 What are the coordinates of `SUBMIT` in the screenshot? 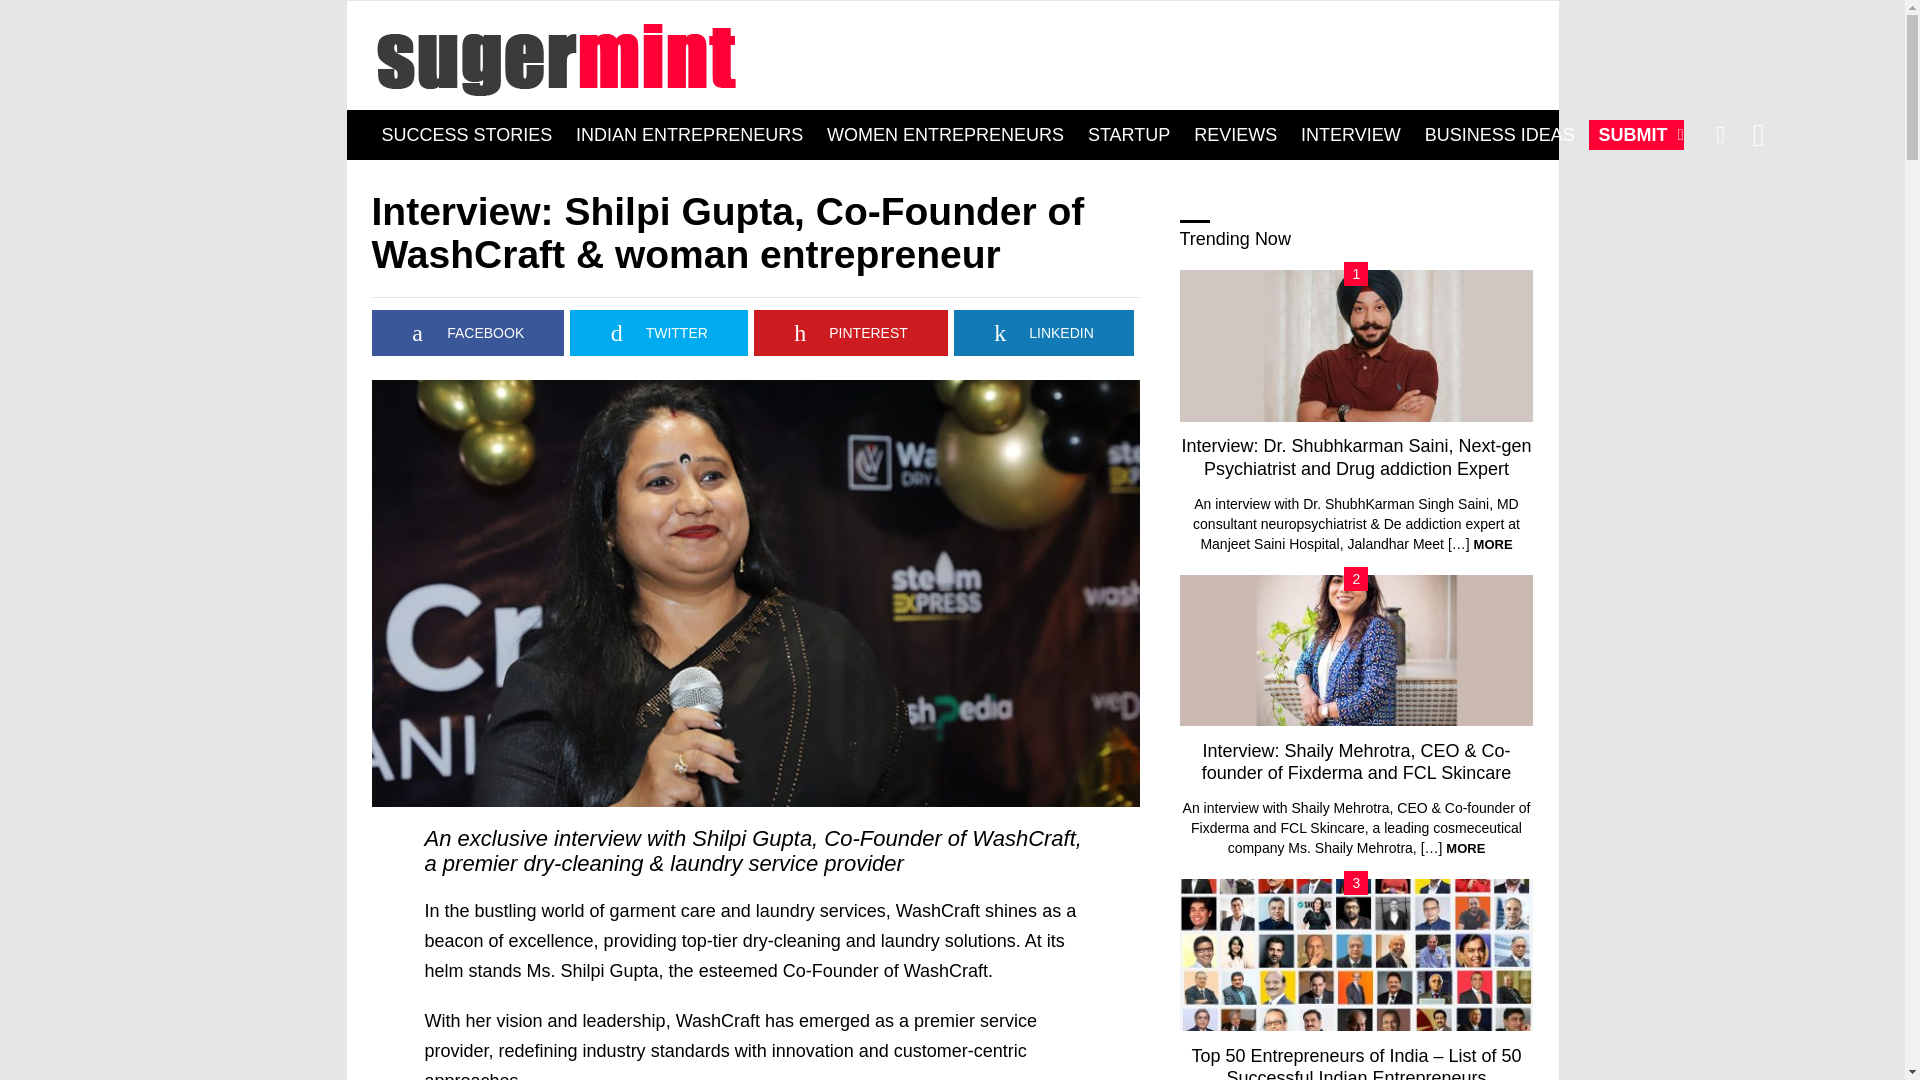 It's located at (1636, 134).